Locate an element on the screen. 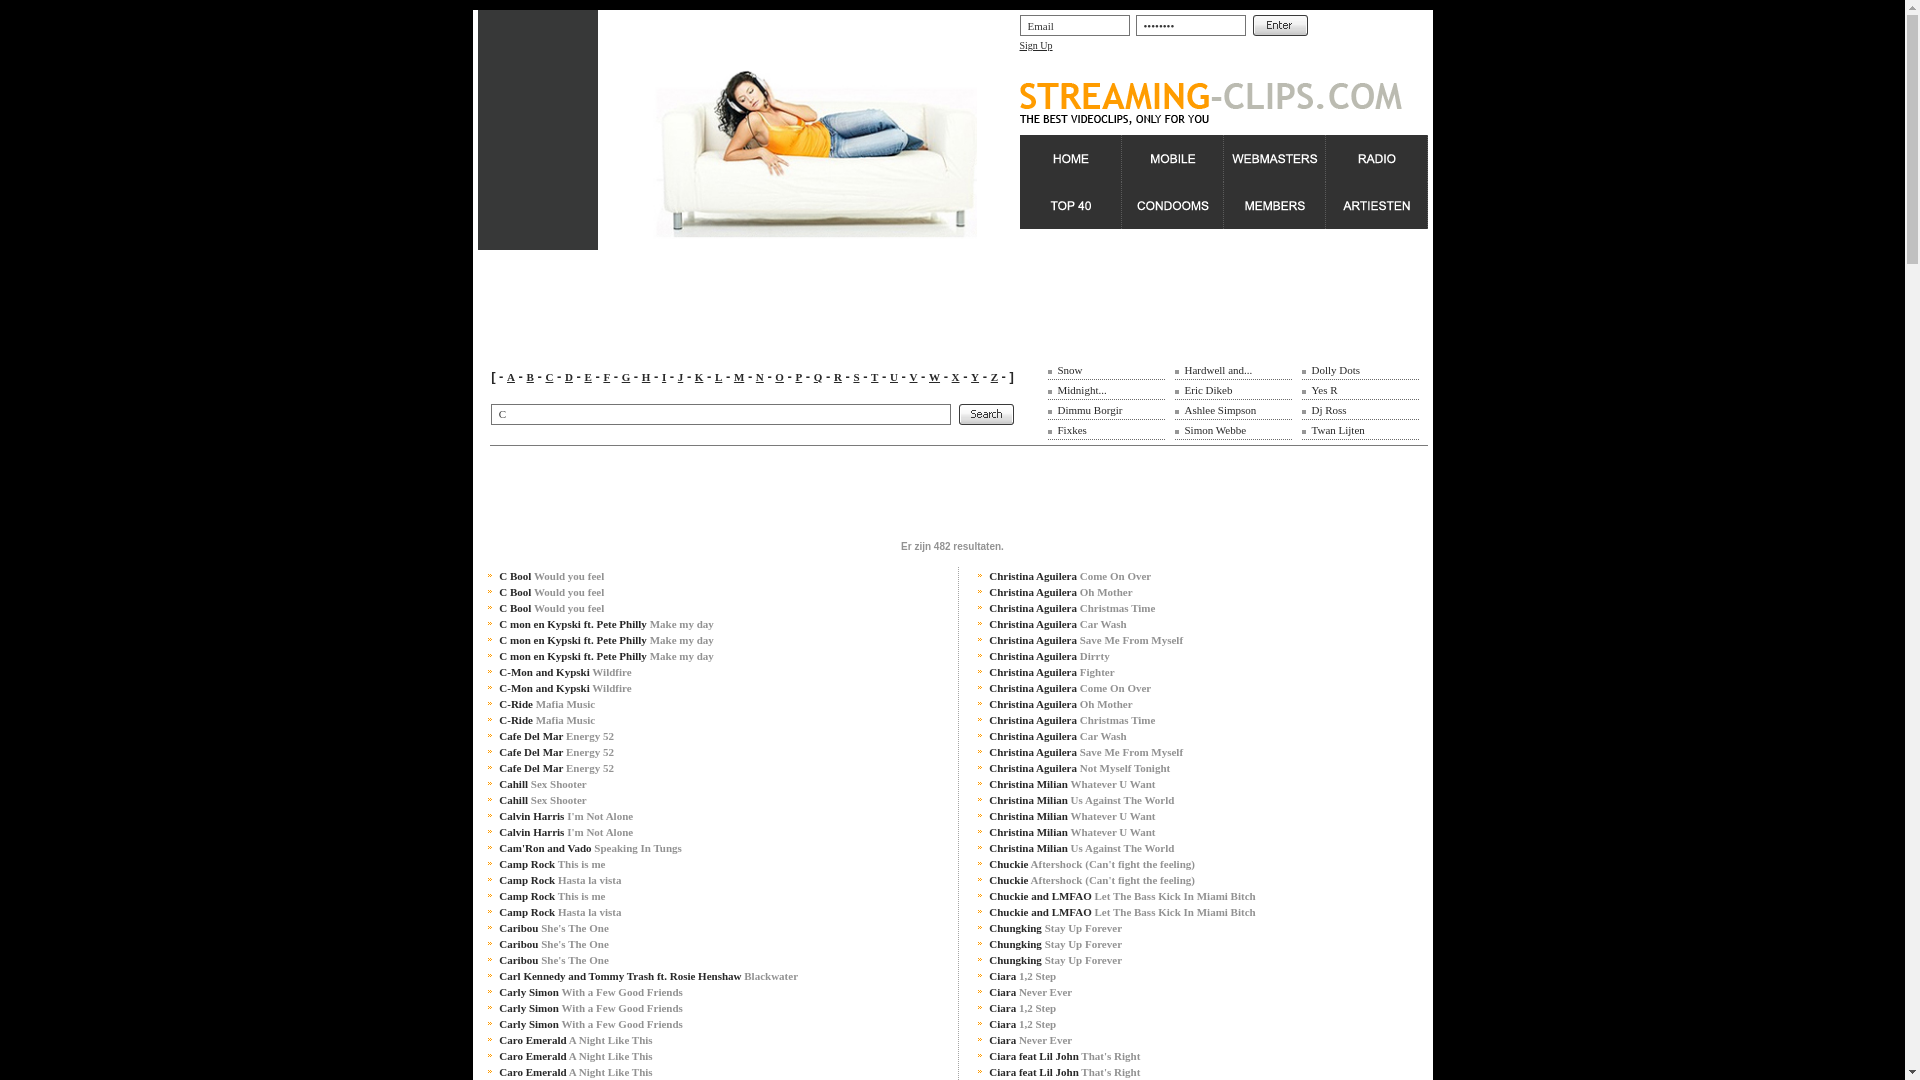  Christina Aguilera Oh Mother is located at coordinates (1060, 704).